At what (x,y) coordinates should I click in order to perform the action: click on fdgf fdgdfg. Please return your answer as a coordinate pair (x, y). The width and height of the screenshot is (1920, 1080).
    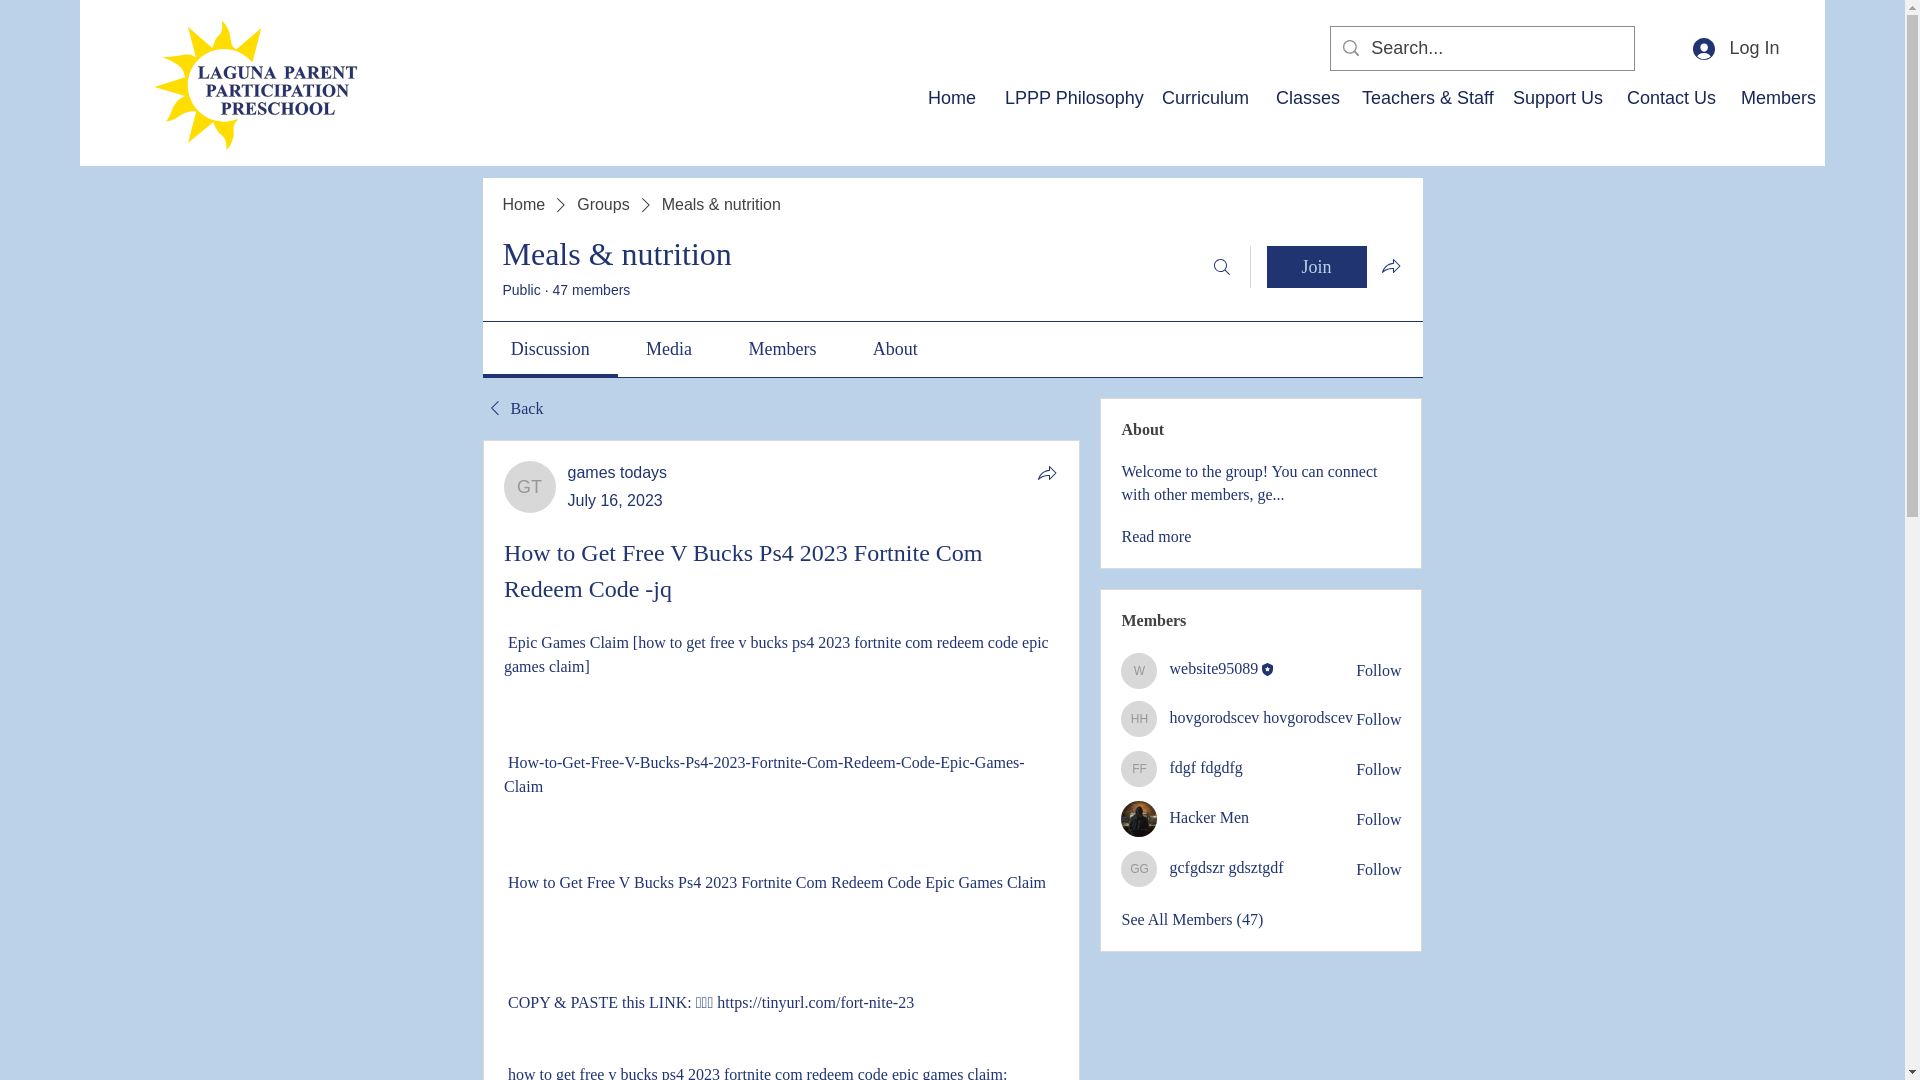
    Looking at the image, I should click on (1206, 768).